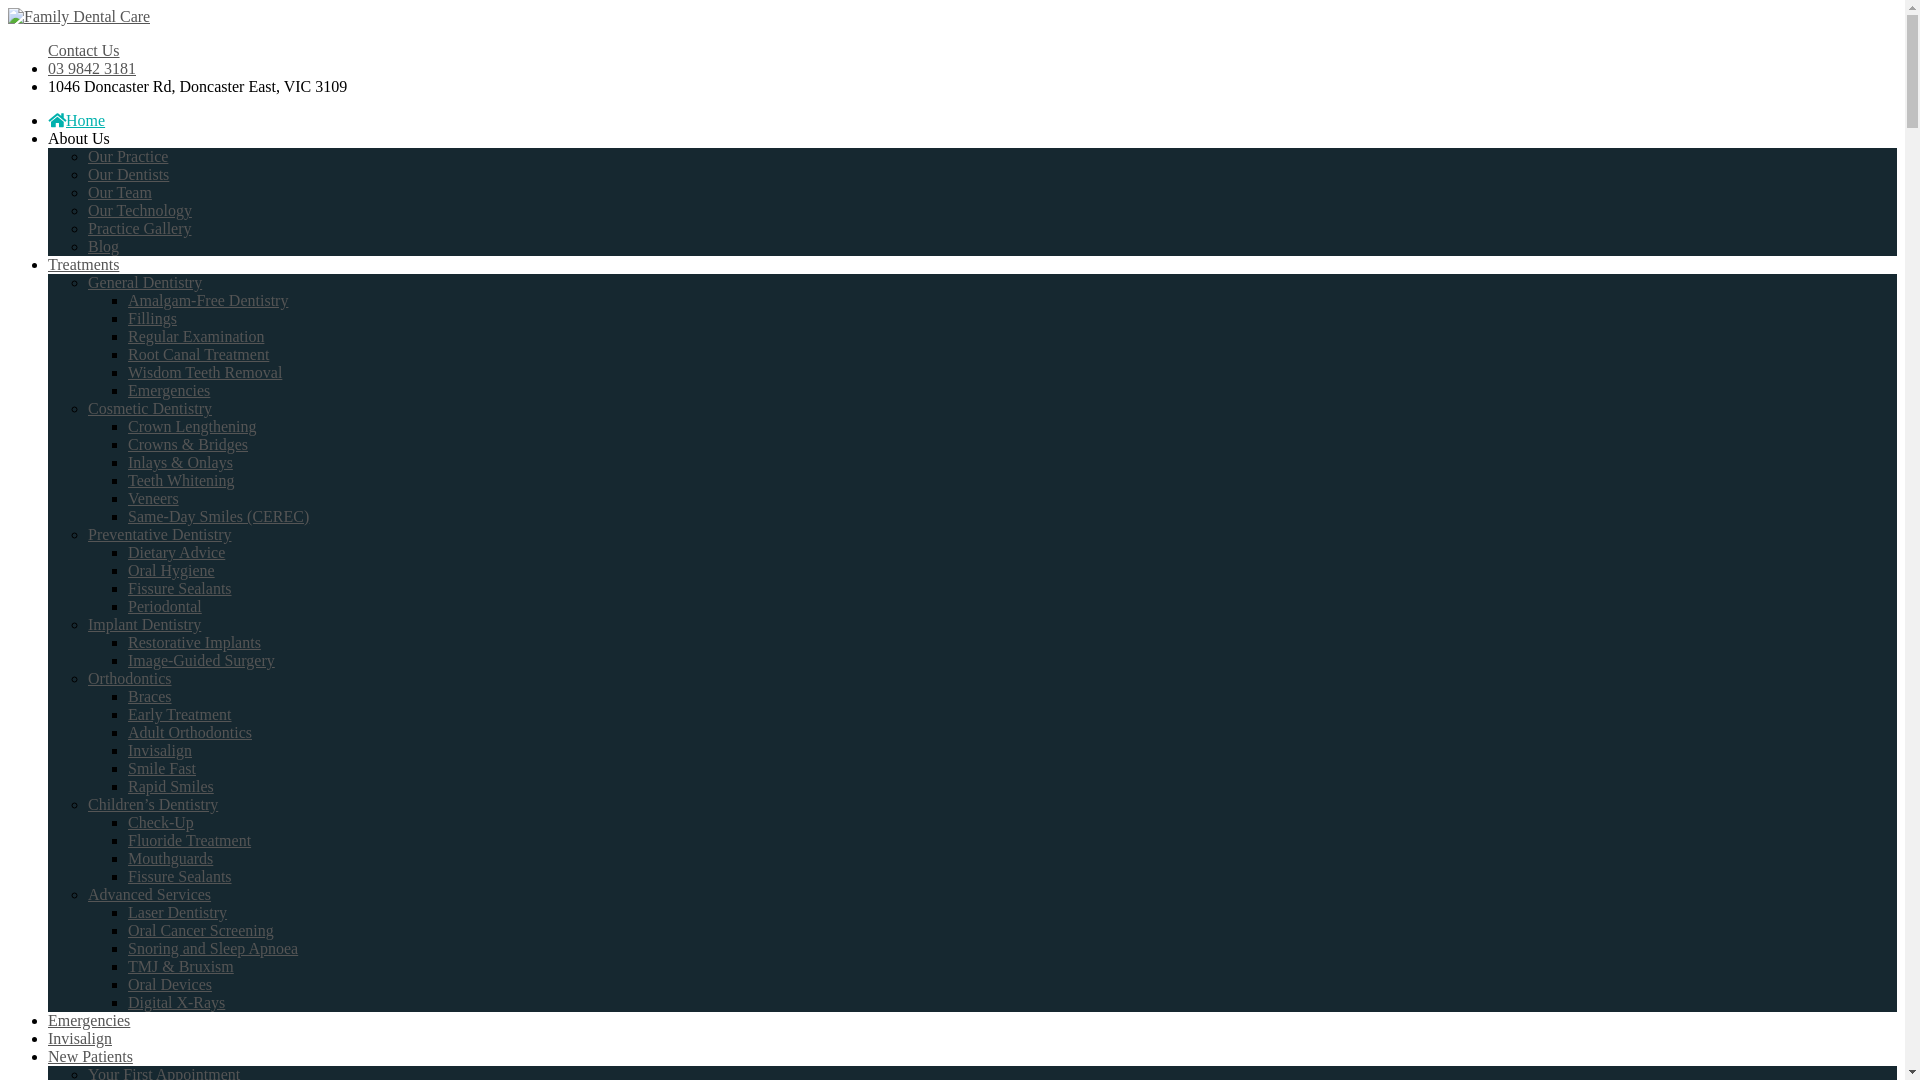 This screenshot has width=1920, height=1080. Describe the element at coordinates (196, 336) in the screenshot. I see `Regular Examination` at that location.